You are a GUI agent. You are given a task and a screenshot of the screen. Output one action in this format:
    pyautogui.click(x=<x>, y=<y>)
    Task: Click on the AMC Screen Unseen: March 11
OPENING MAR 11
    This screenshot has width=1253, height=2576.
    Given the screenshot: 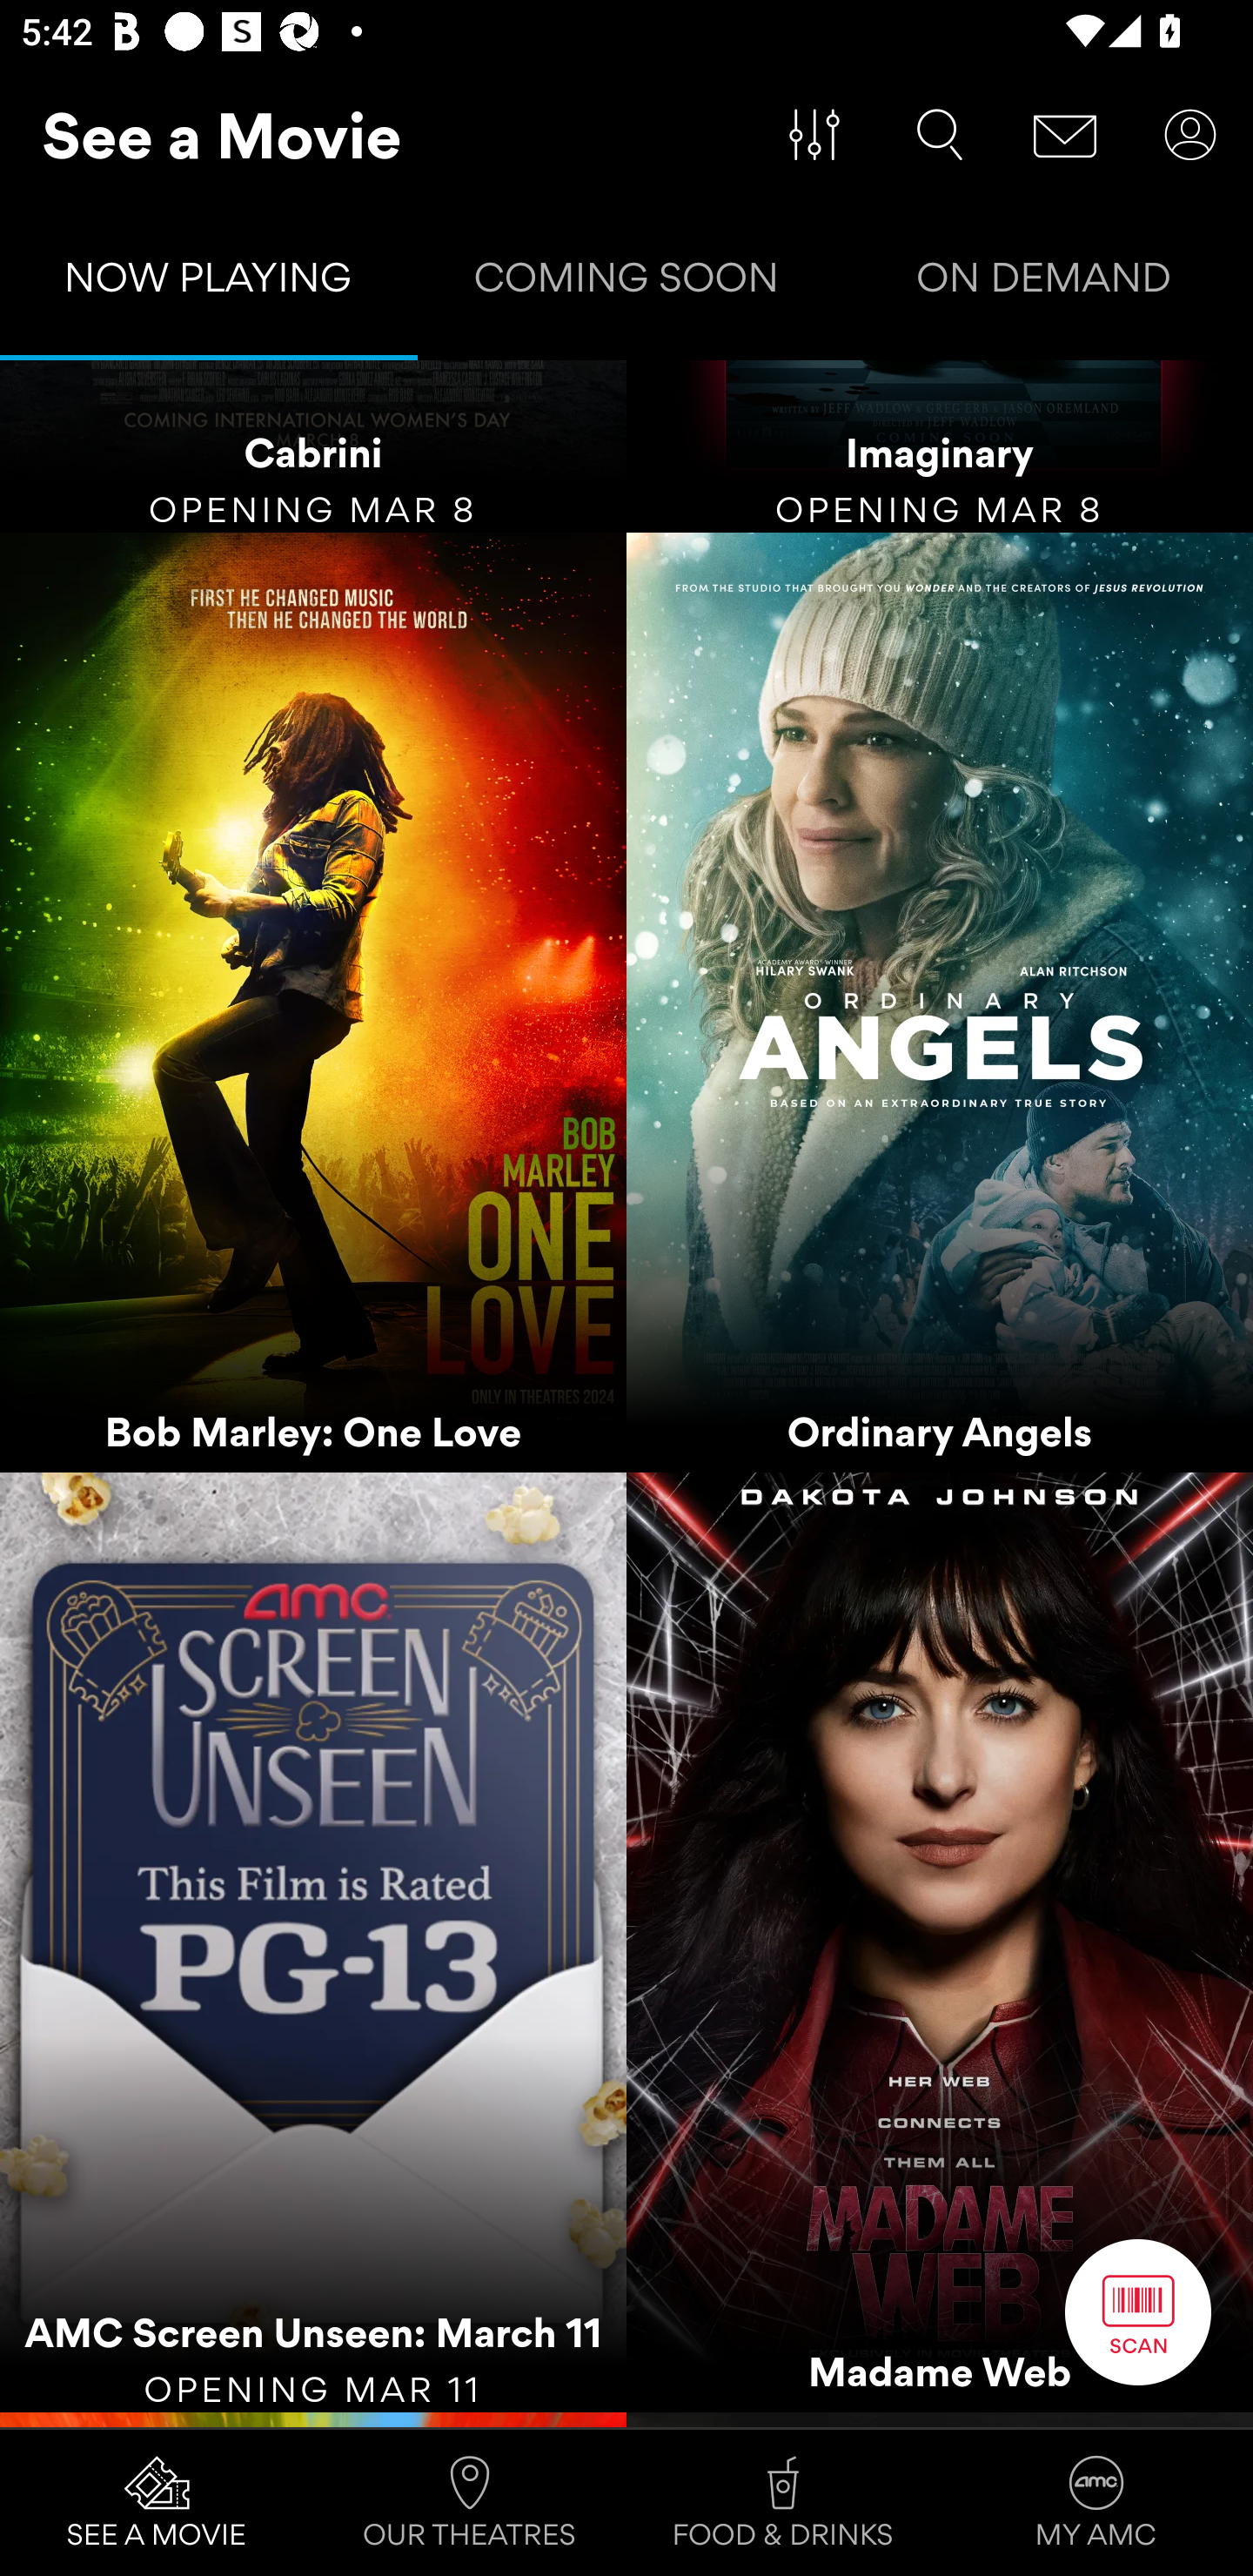 What is the action you would take?
    pyautogui.click(x=313, y=1942)
    